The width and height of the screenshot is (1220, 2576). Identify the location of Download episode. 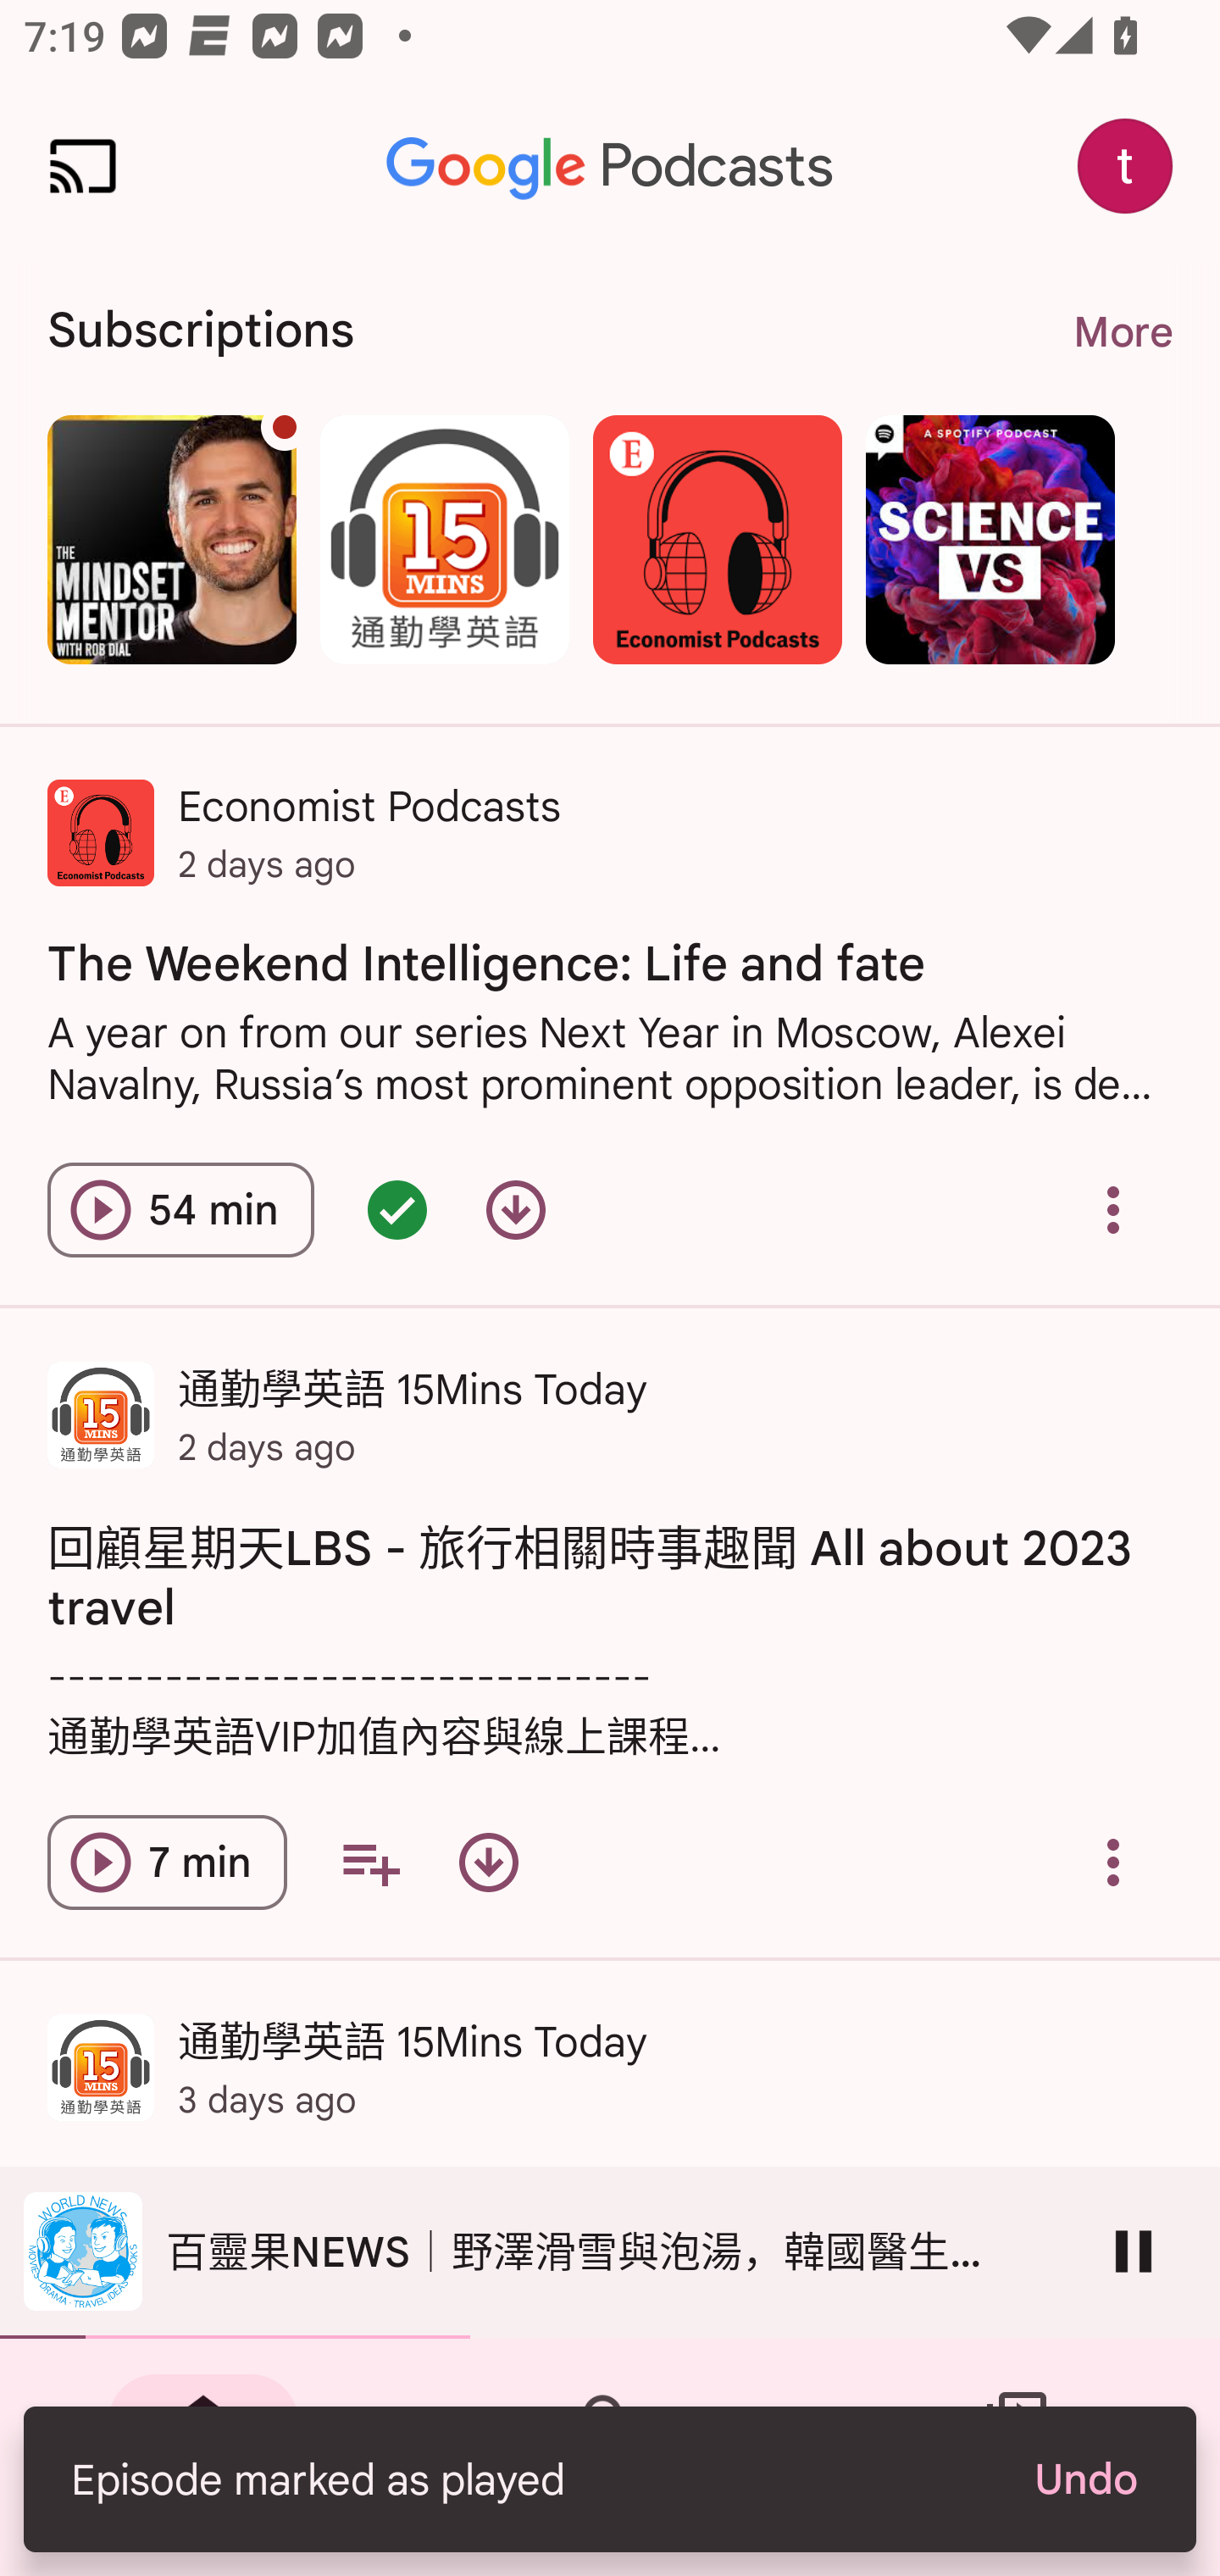
(515, 1208).